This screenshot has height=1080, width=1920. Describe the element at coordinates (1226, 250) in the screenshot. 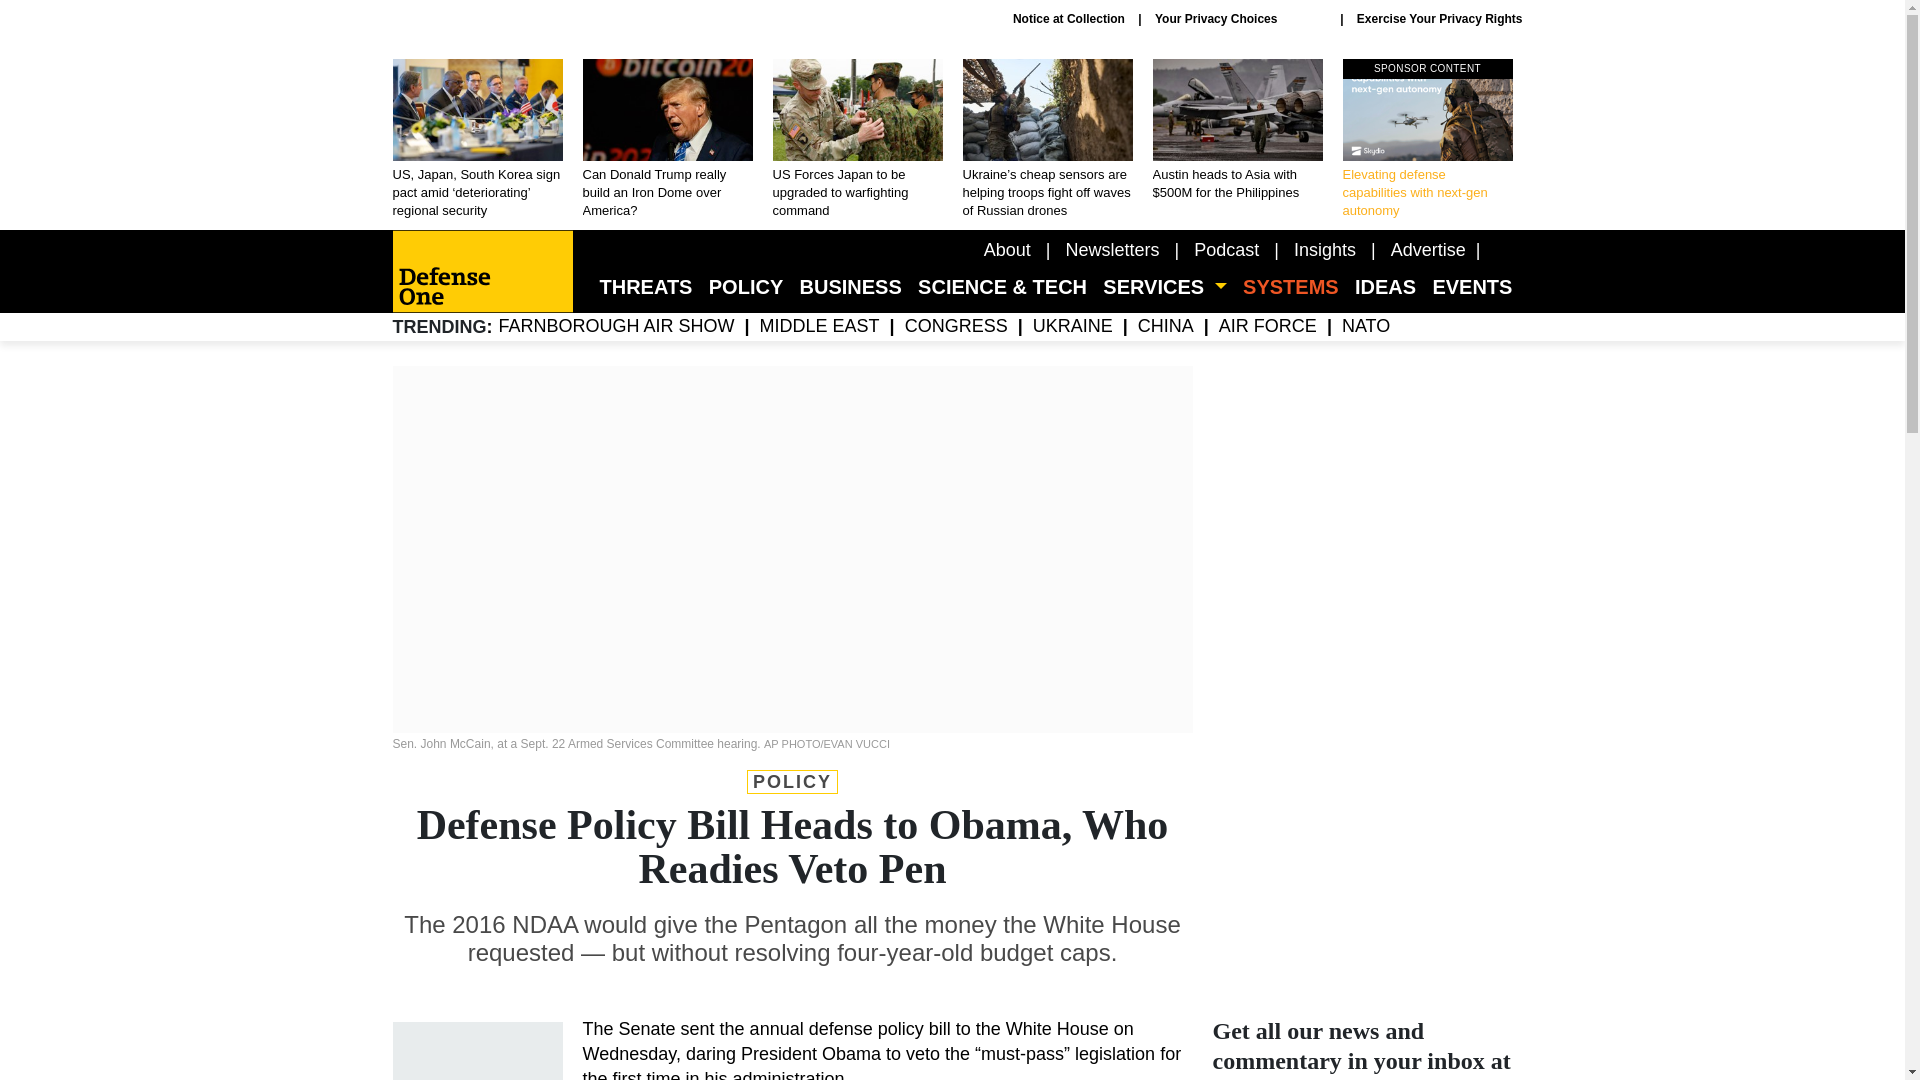

I see `Podcast` at that location.